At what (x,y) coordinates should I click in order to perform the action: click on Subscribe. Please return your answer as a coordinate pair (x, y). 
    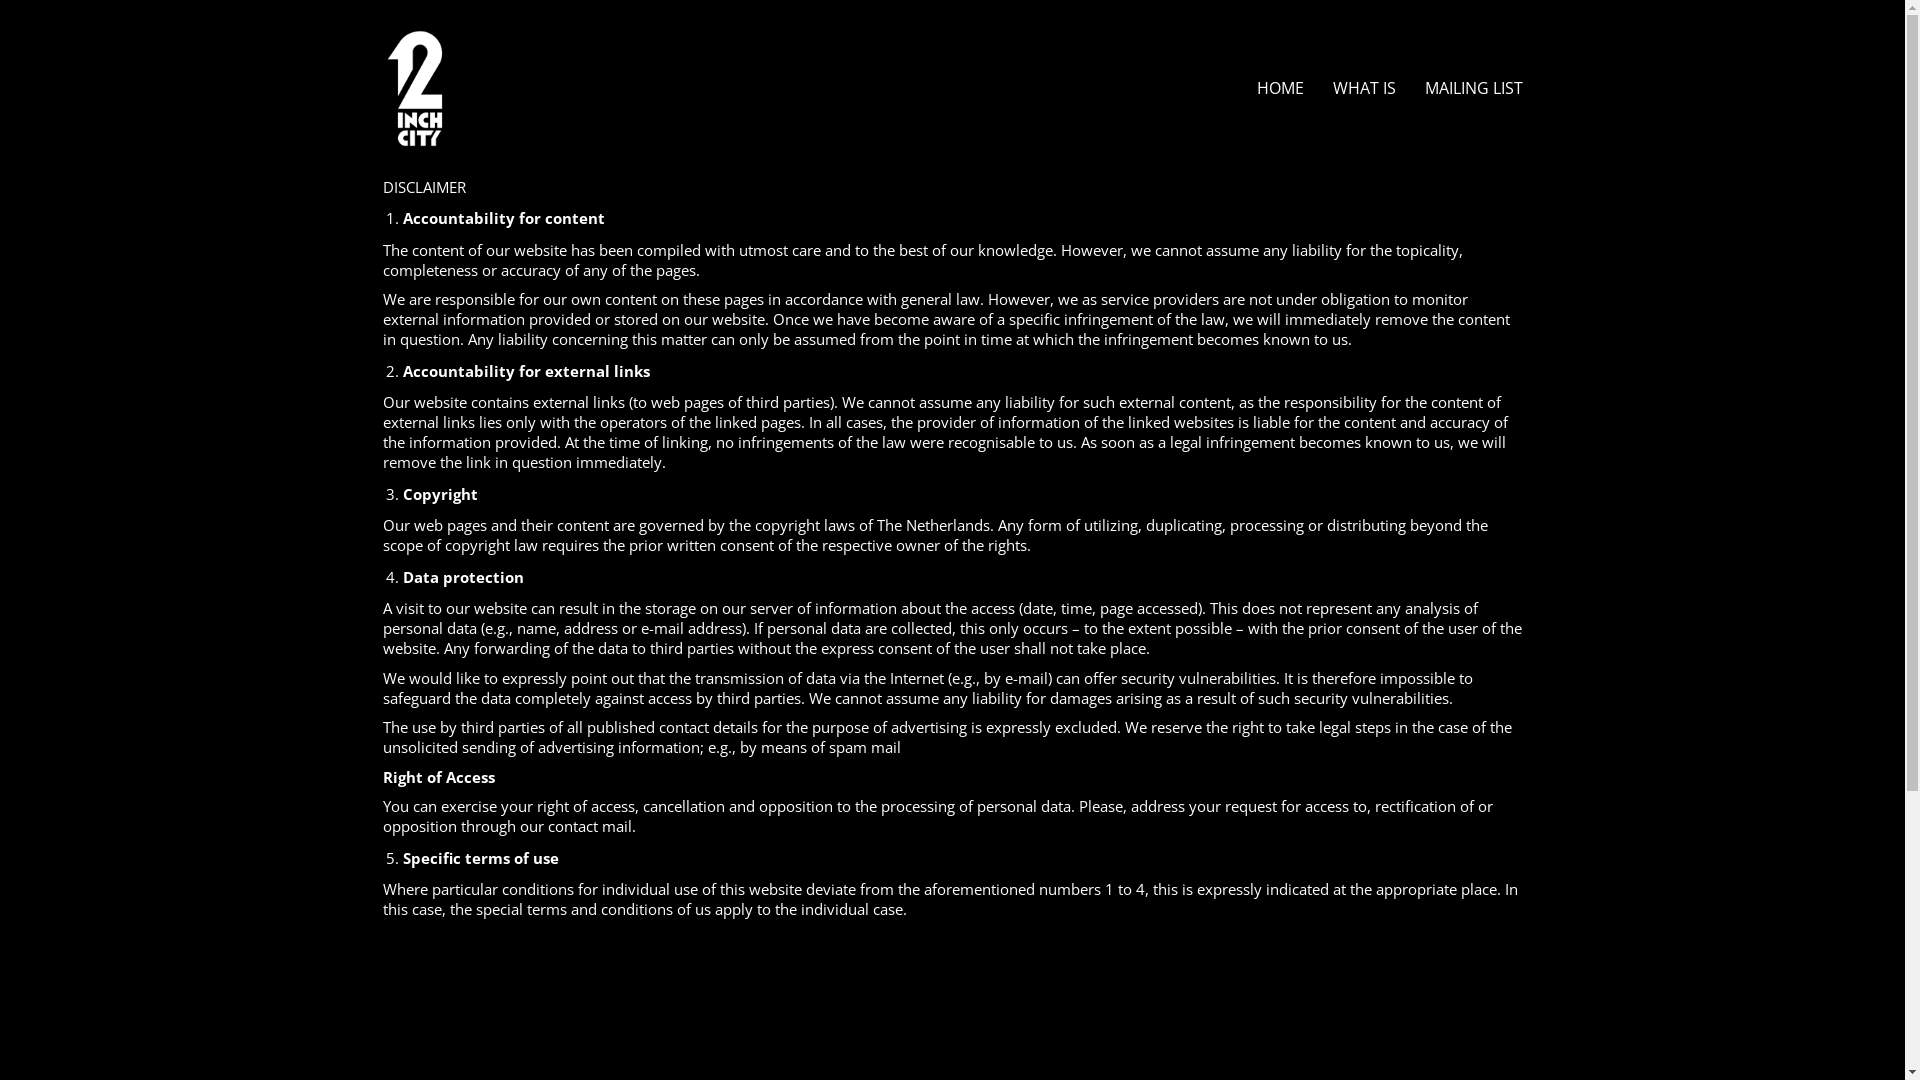
    Looking at the image, I should click on (1022, 926).